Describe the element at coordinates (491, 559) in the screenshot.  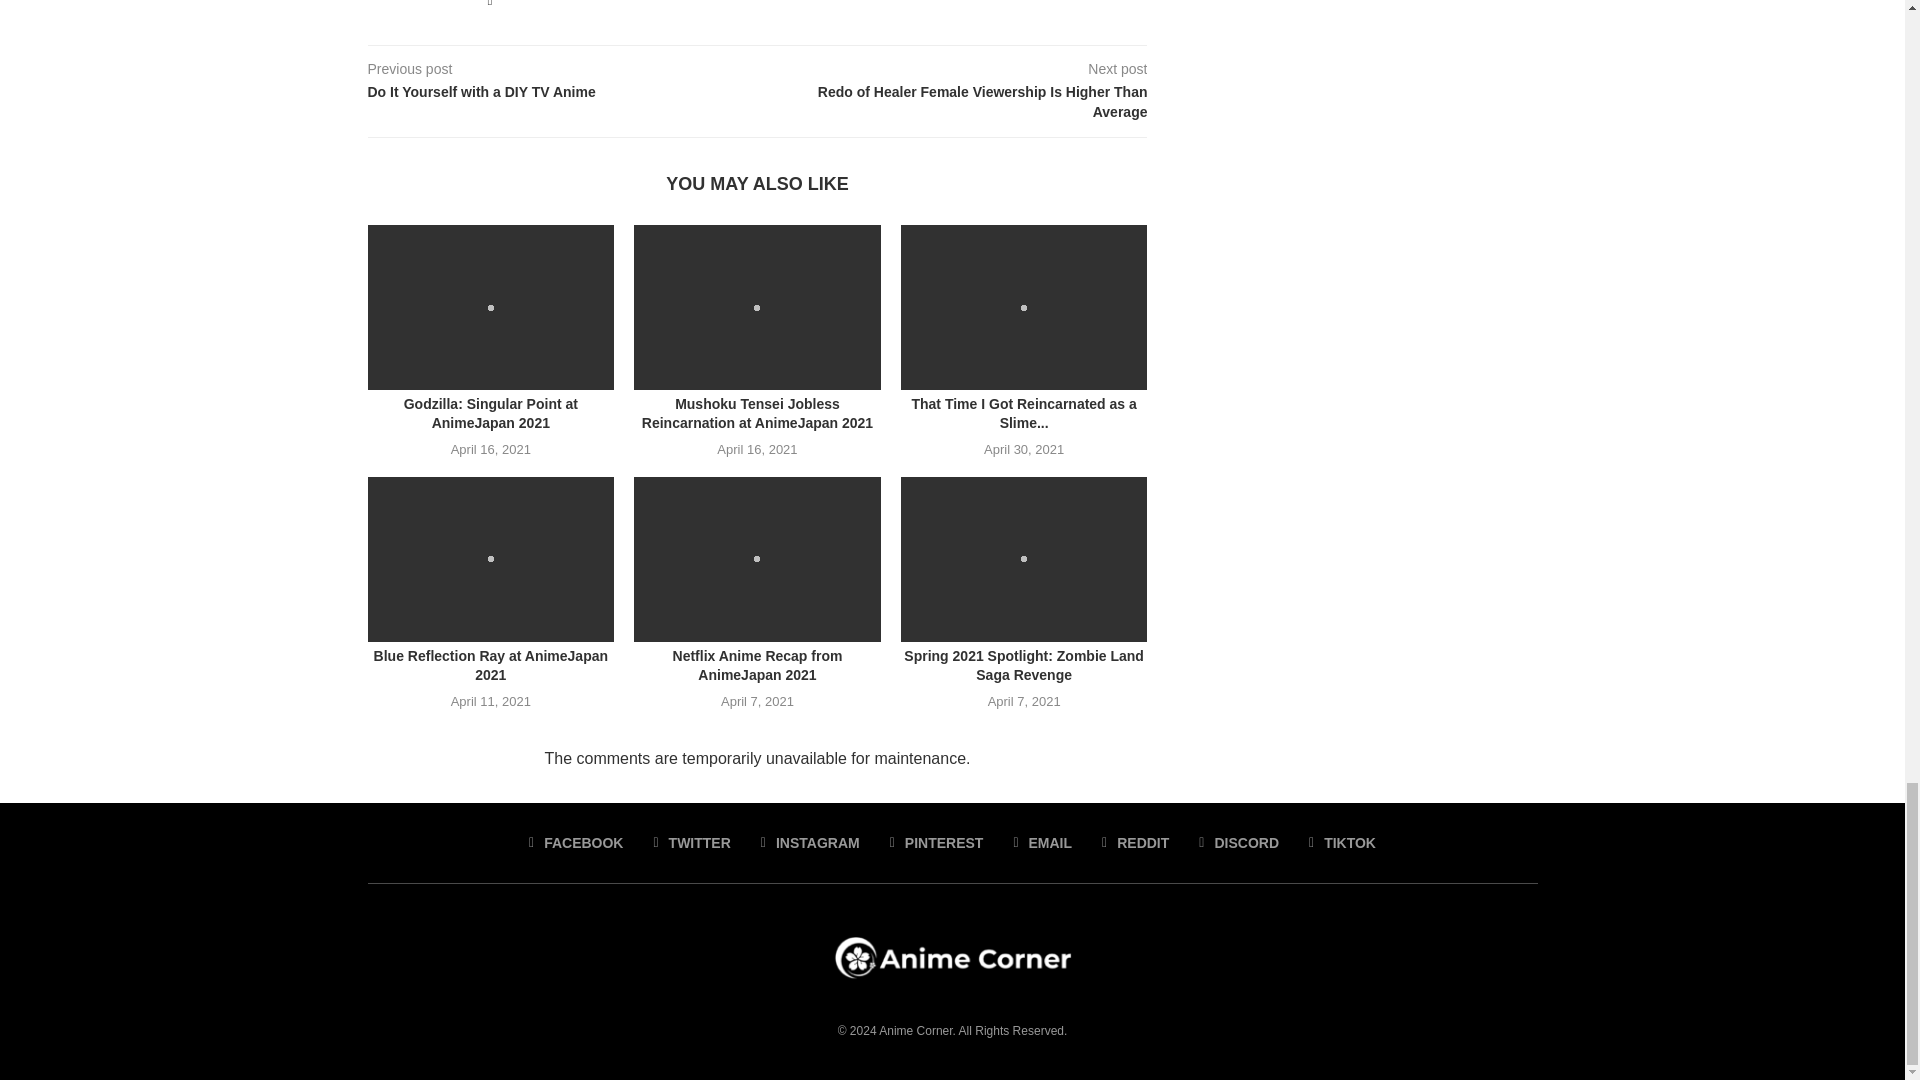
I see `Blue Reflection Ray at AnimeJapan 2021` at that location.